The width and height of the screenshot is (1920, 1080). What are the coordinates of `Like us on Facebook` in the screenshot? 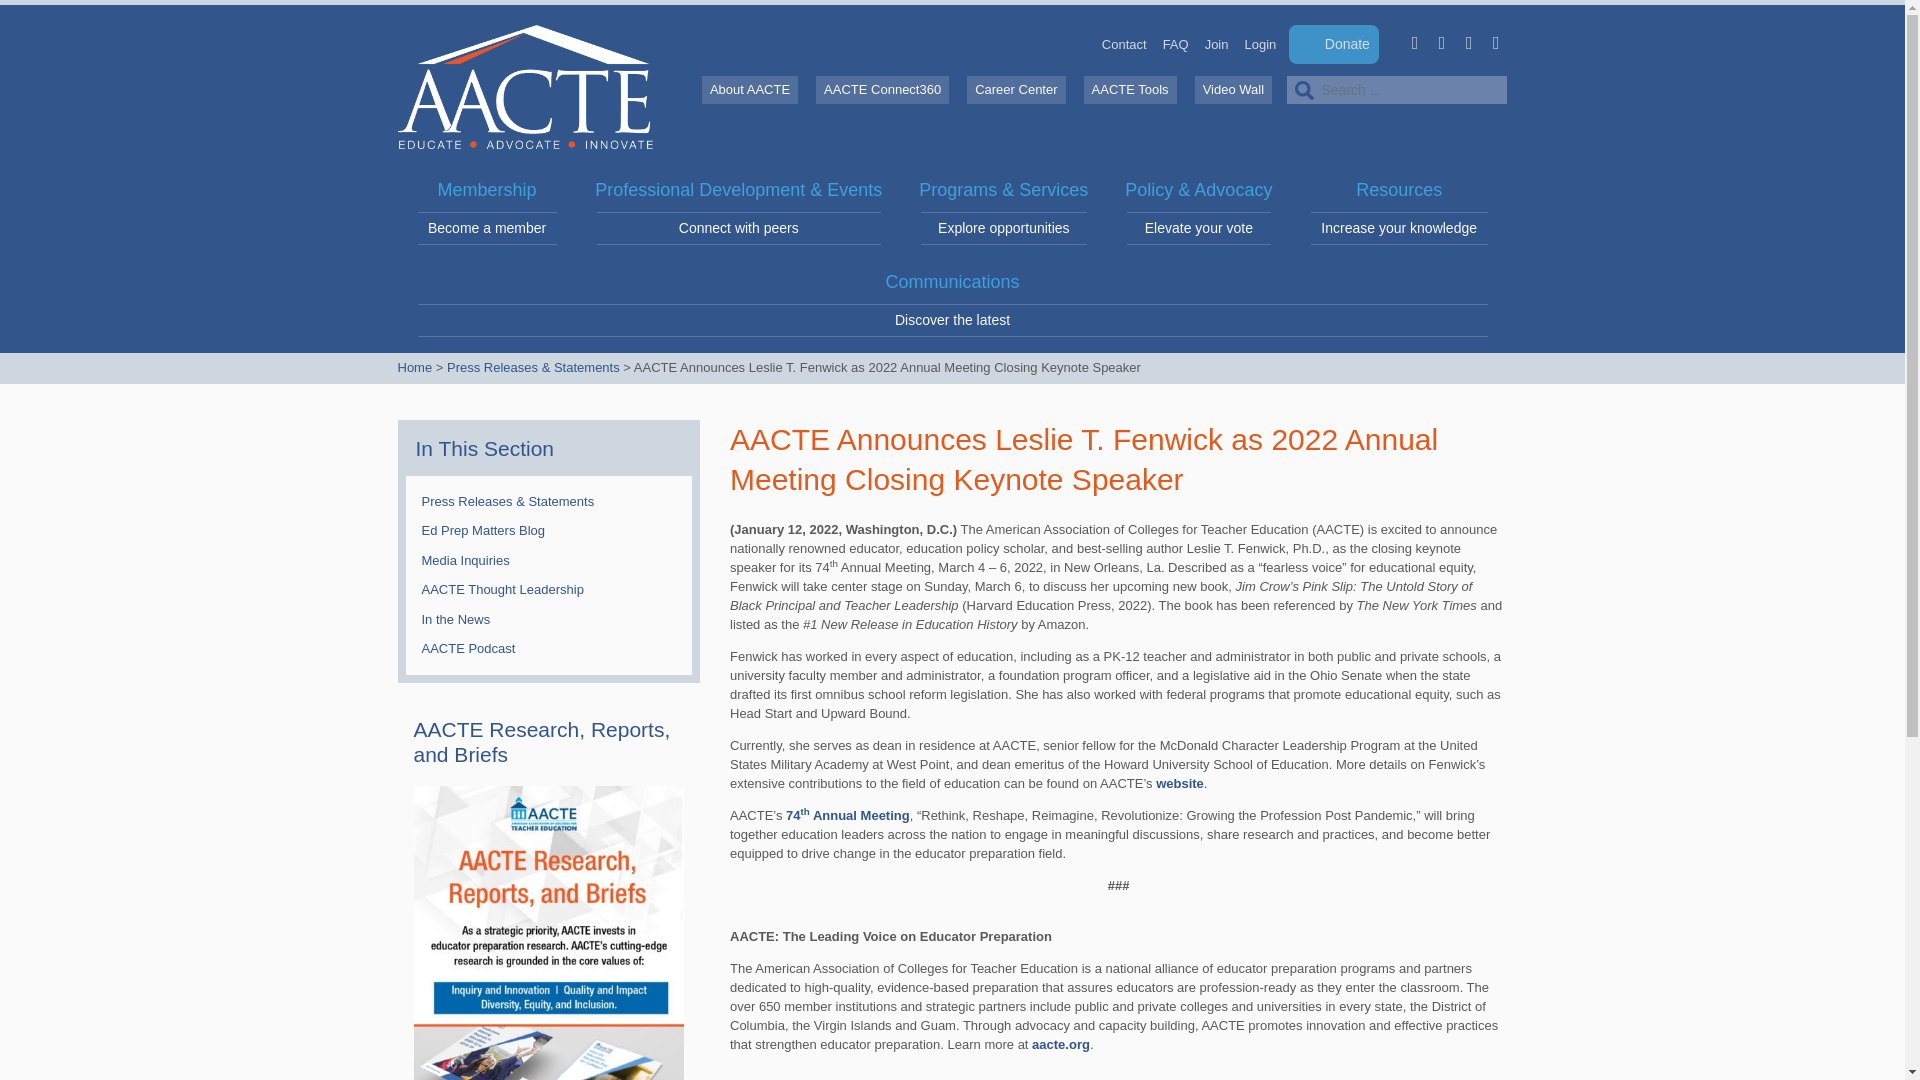 It's located at (1414, 42).